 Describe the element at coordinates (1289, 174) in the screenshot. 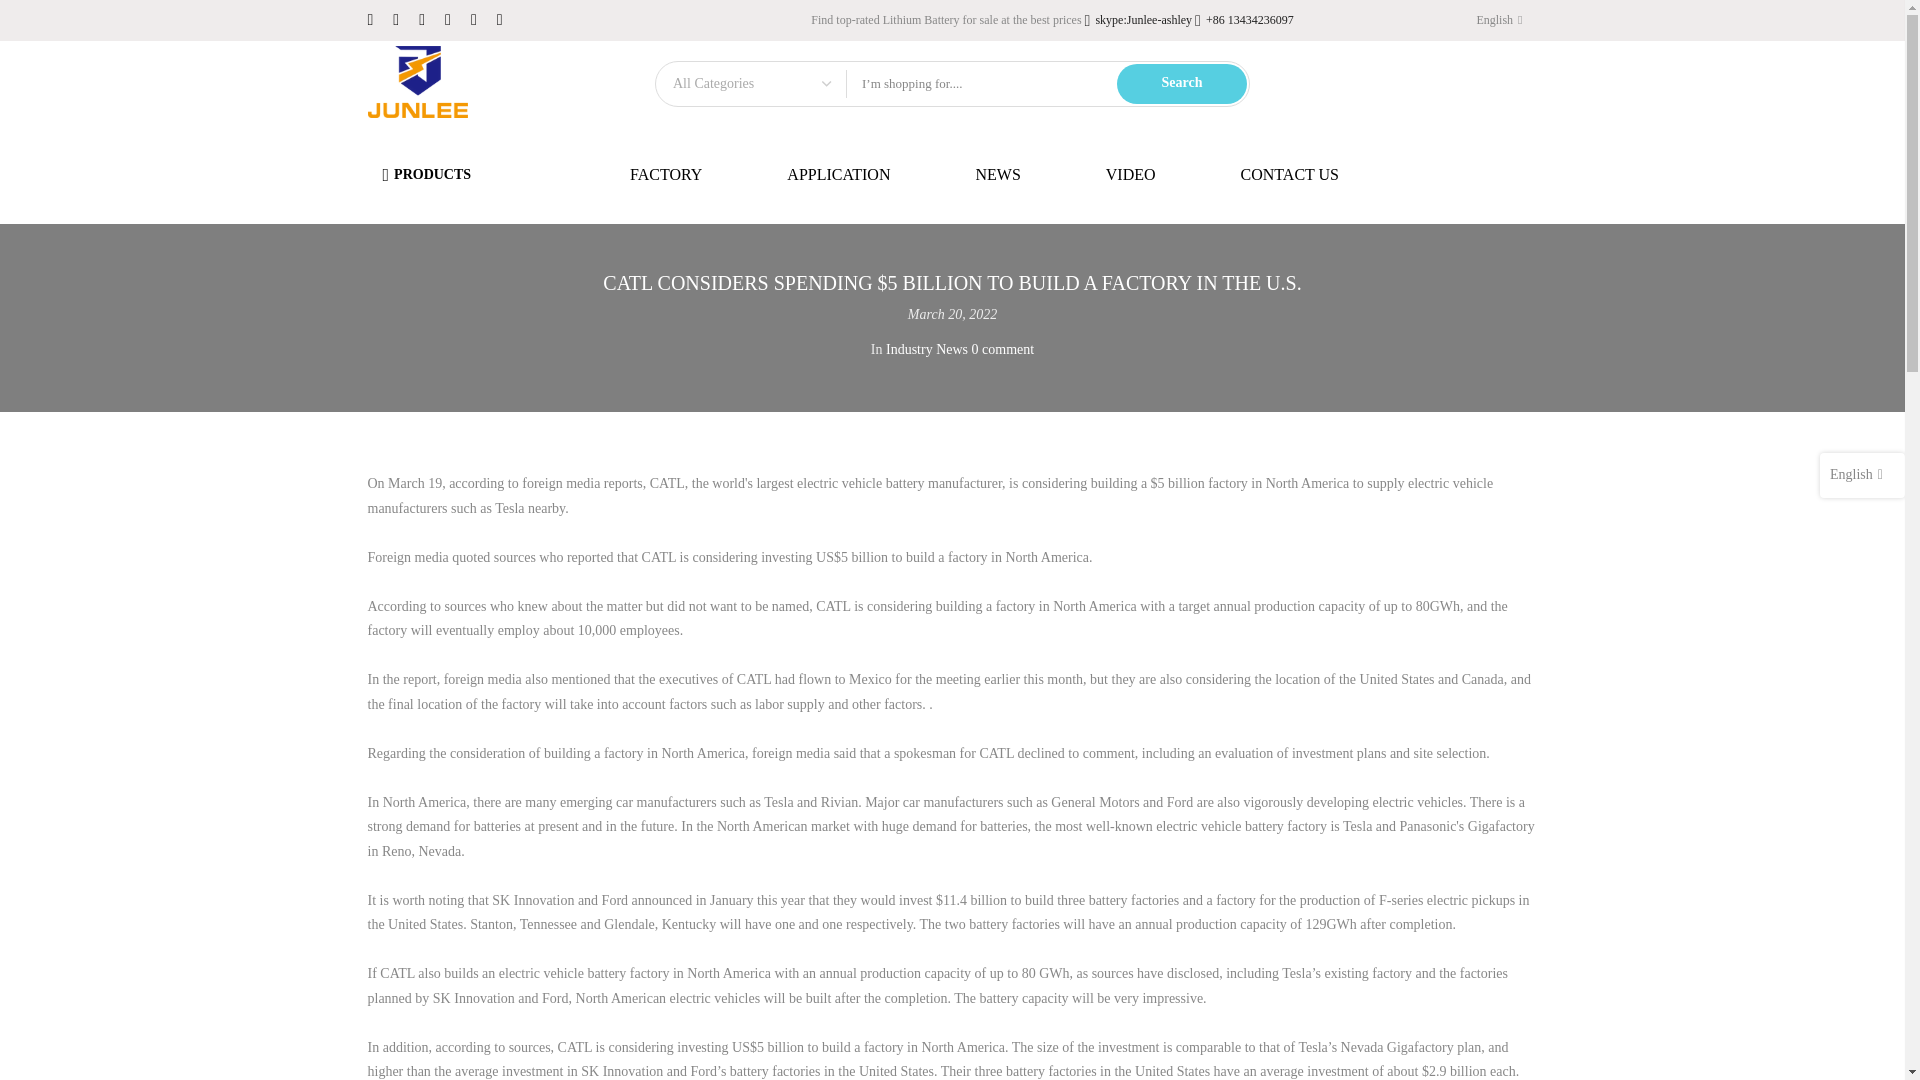

I see `CONTACT US` at that location.